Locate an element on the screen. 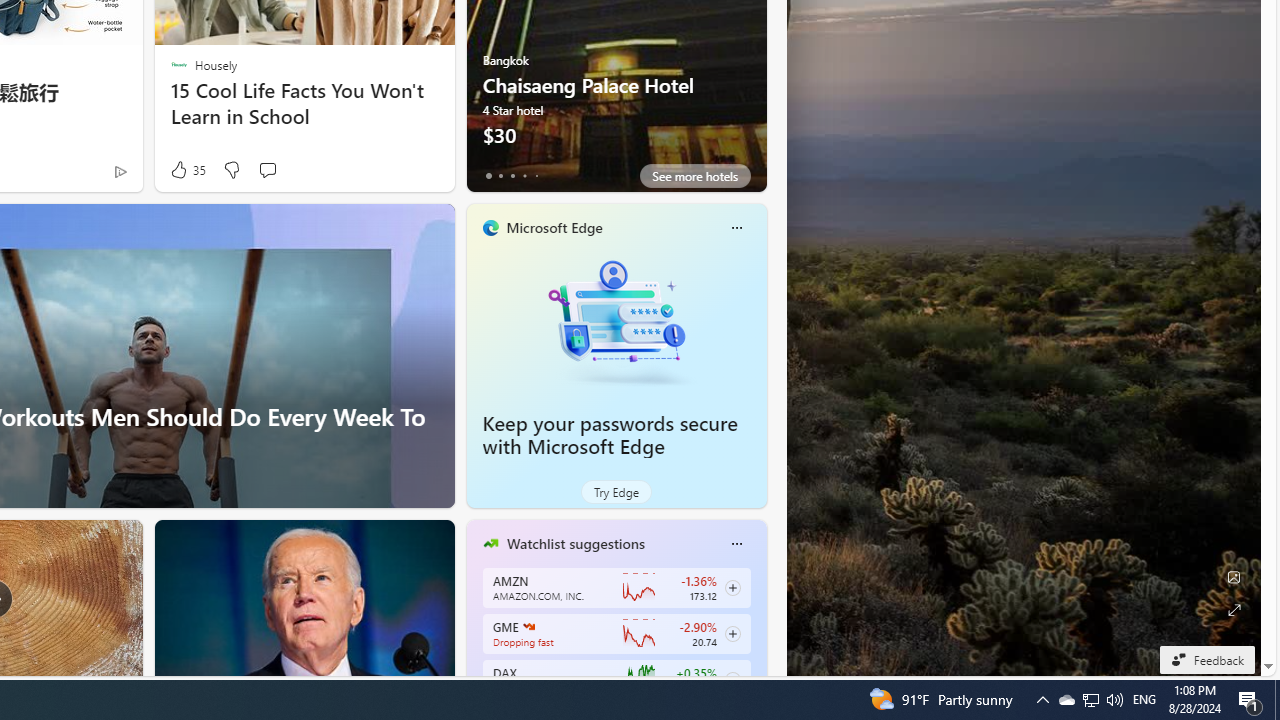  Ad Choice is located at coordinates (120, 172).